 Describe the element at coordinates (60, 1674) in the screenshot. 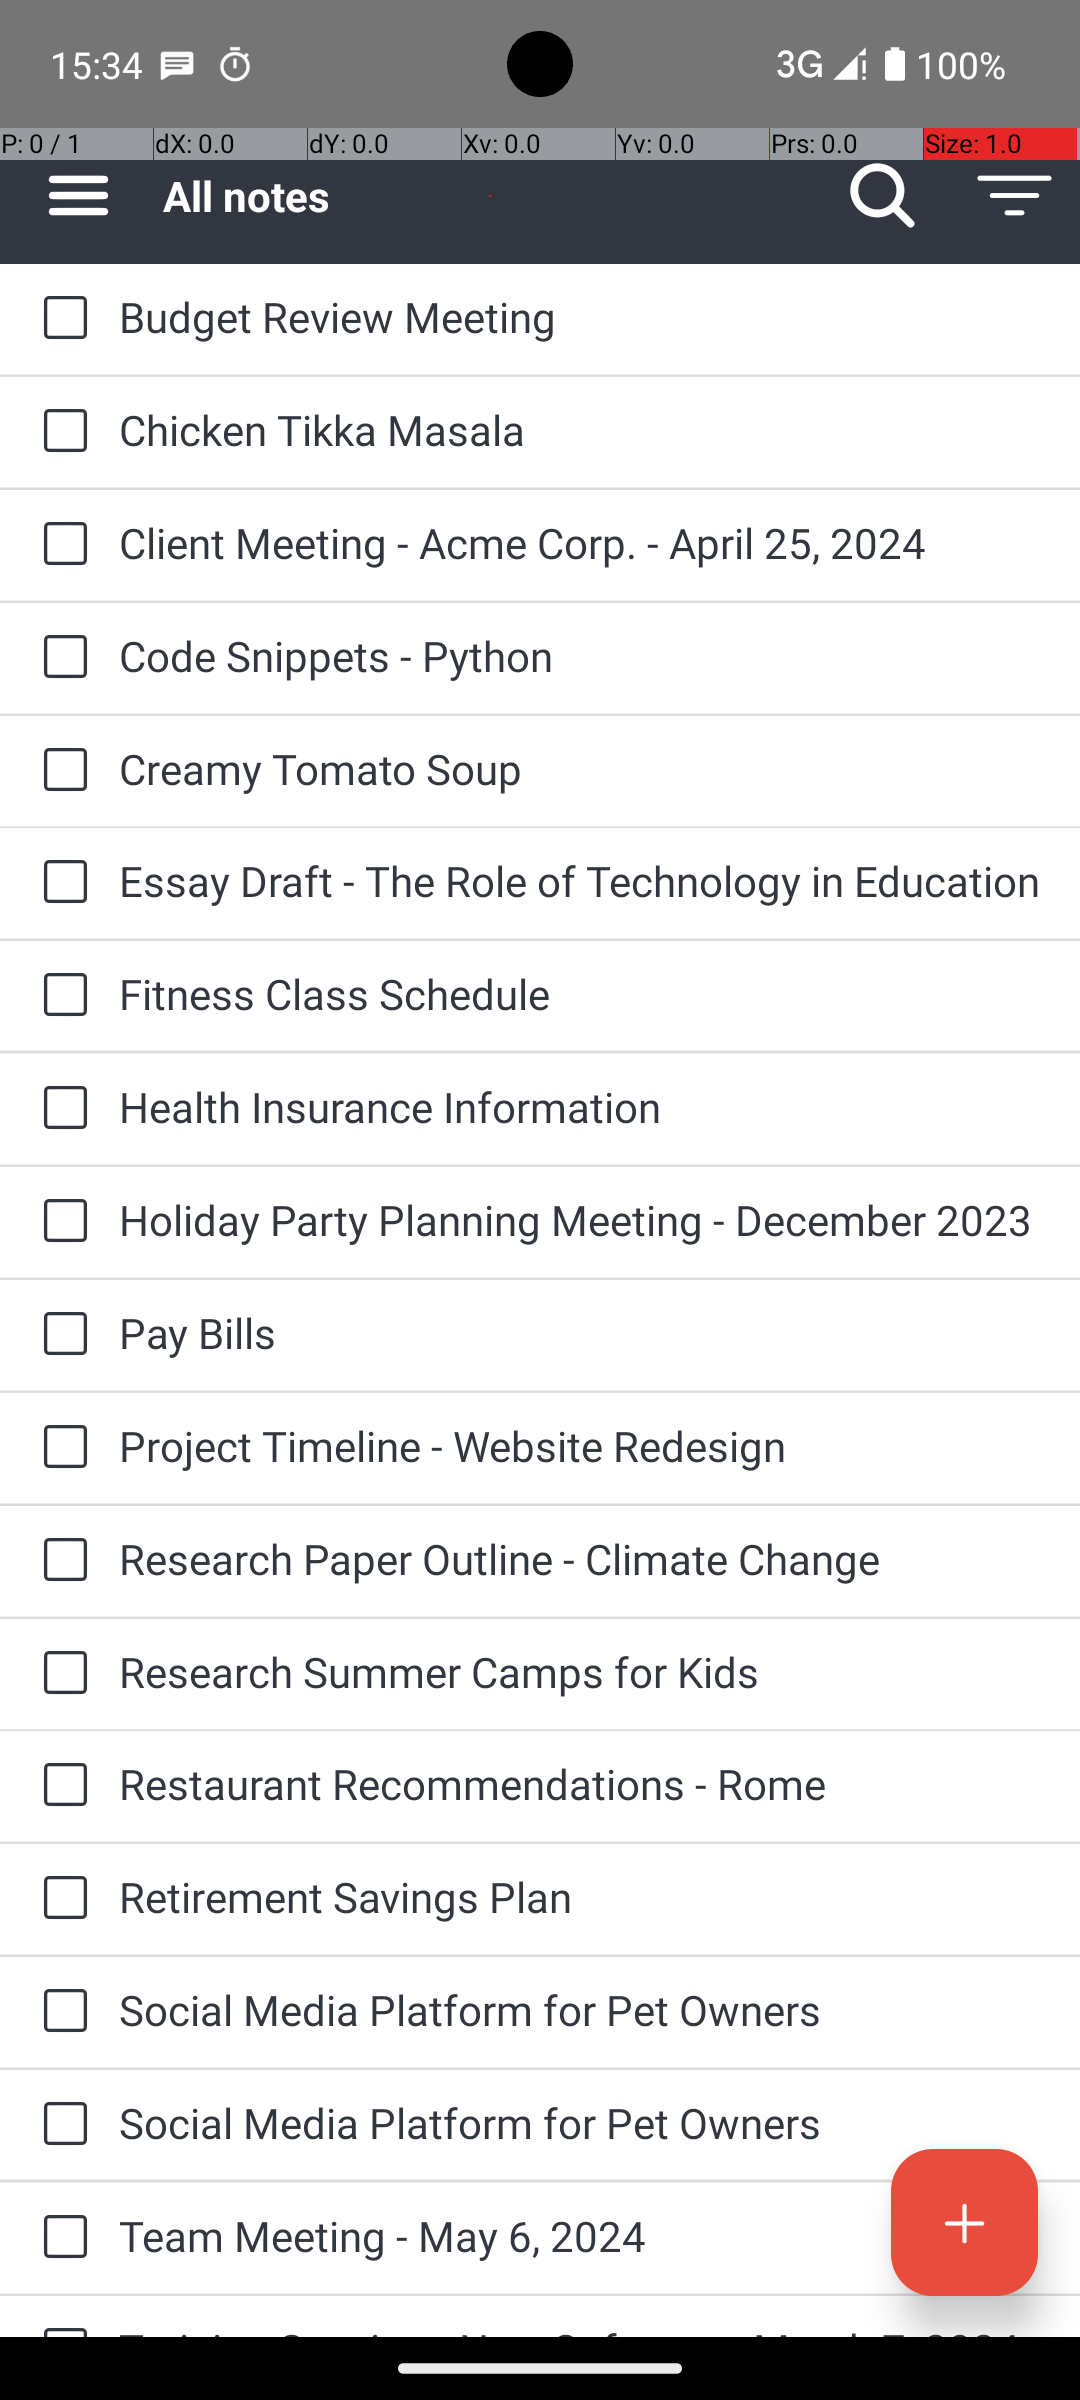

I see `to-do: Research Summer Camps for Kids` at that location.